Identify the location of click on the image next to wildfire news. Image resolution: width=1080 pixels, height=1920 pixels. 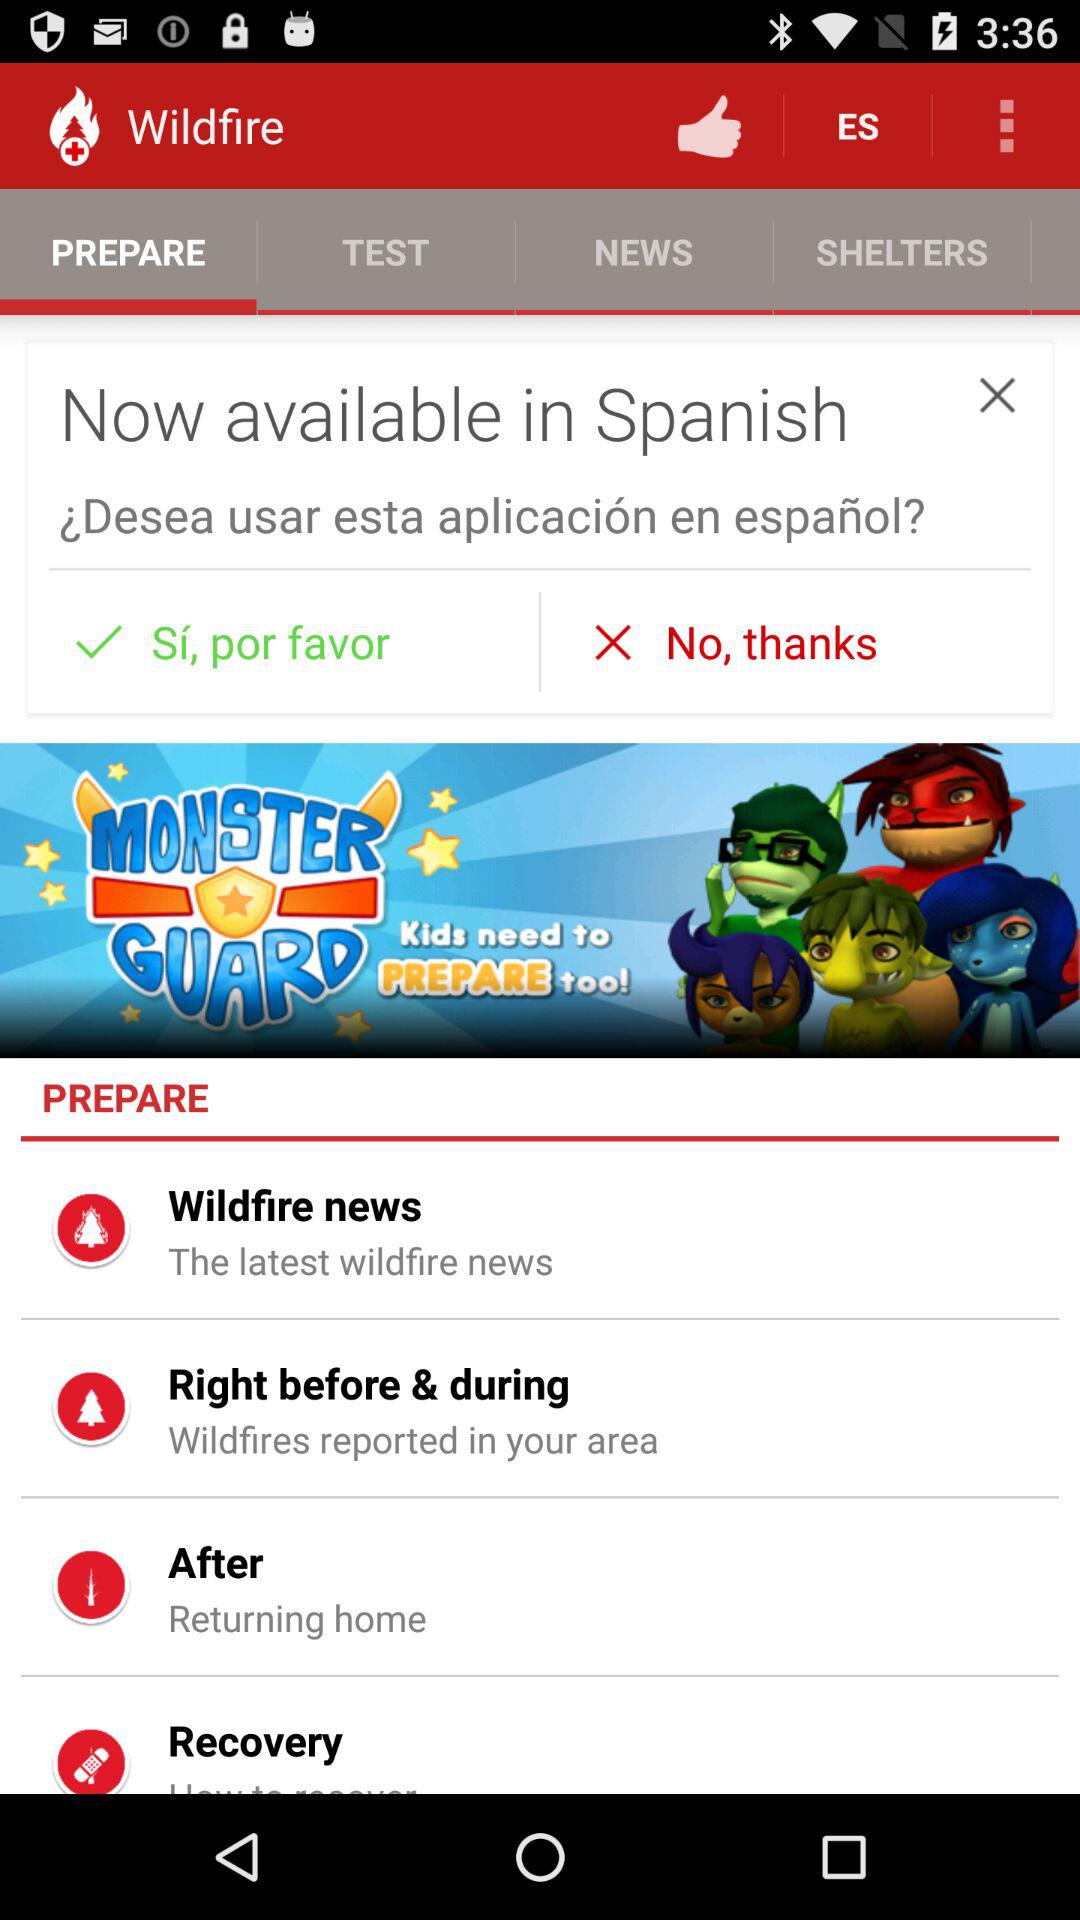
(92, 1230).